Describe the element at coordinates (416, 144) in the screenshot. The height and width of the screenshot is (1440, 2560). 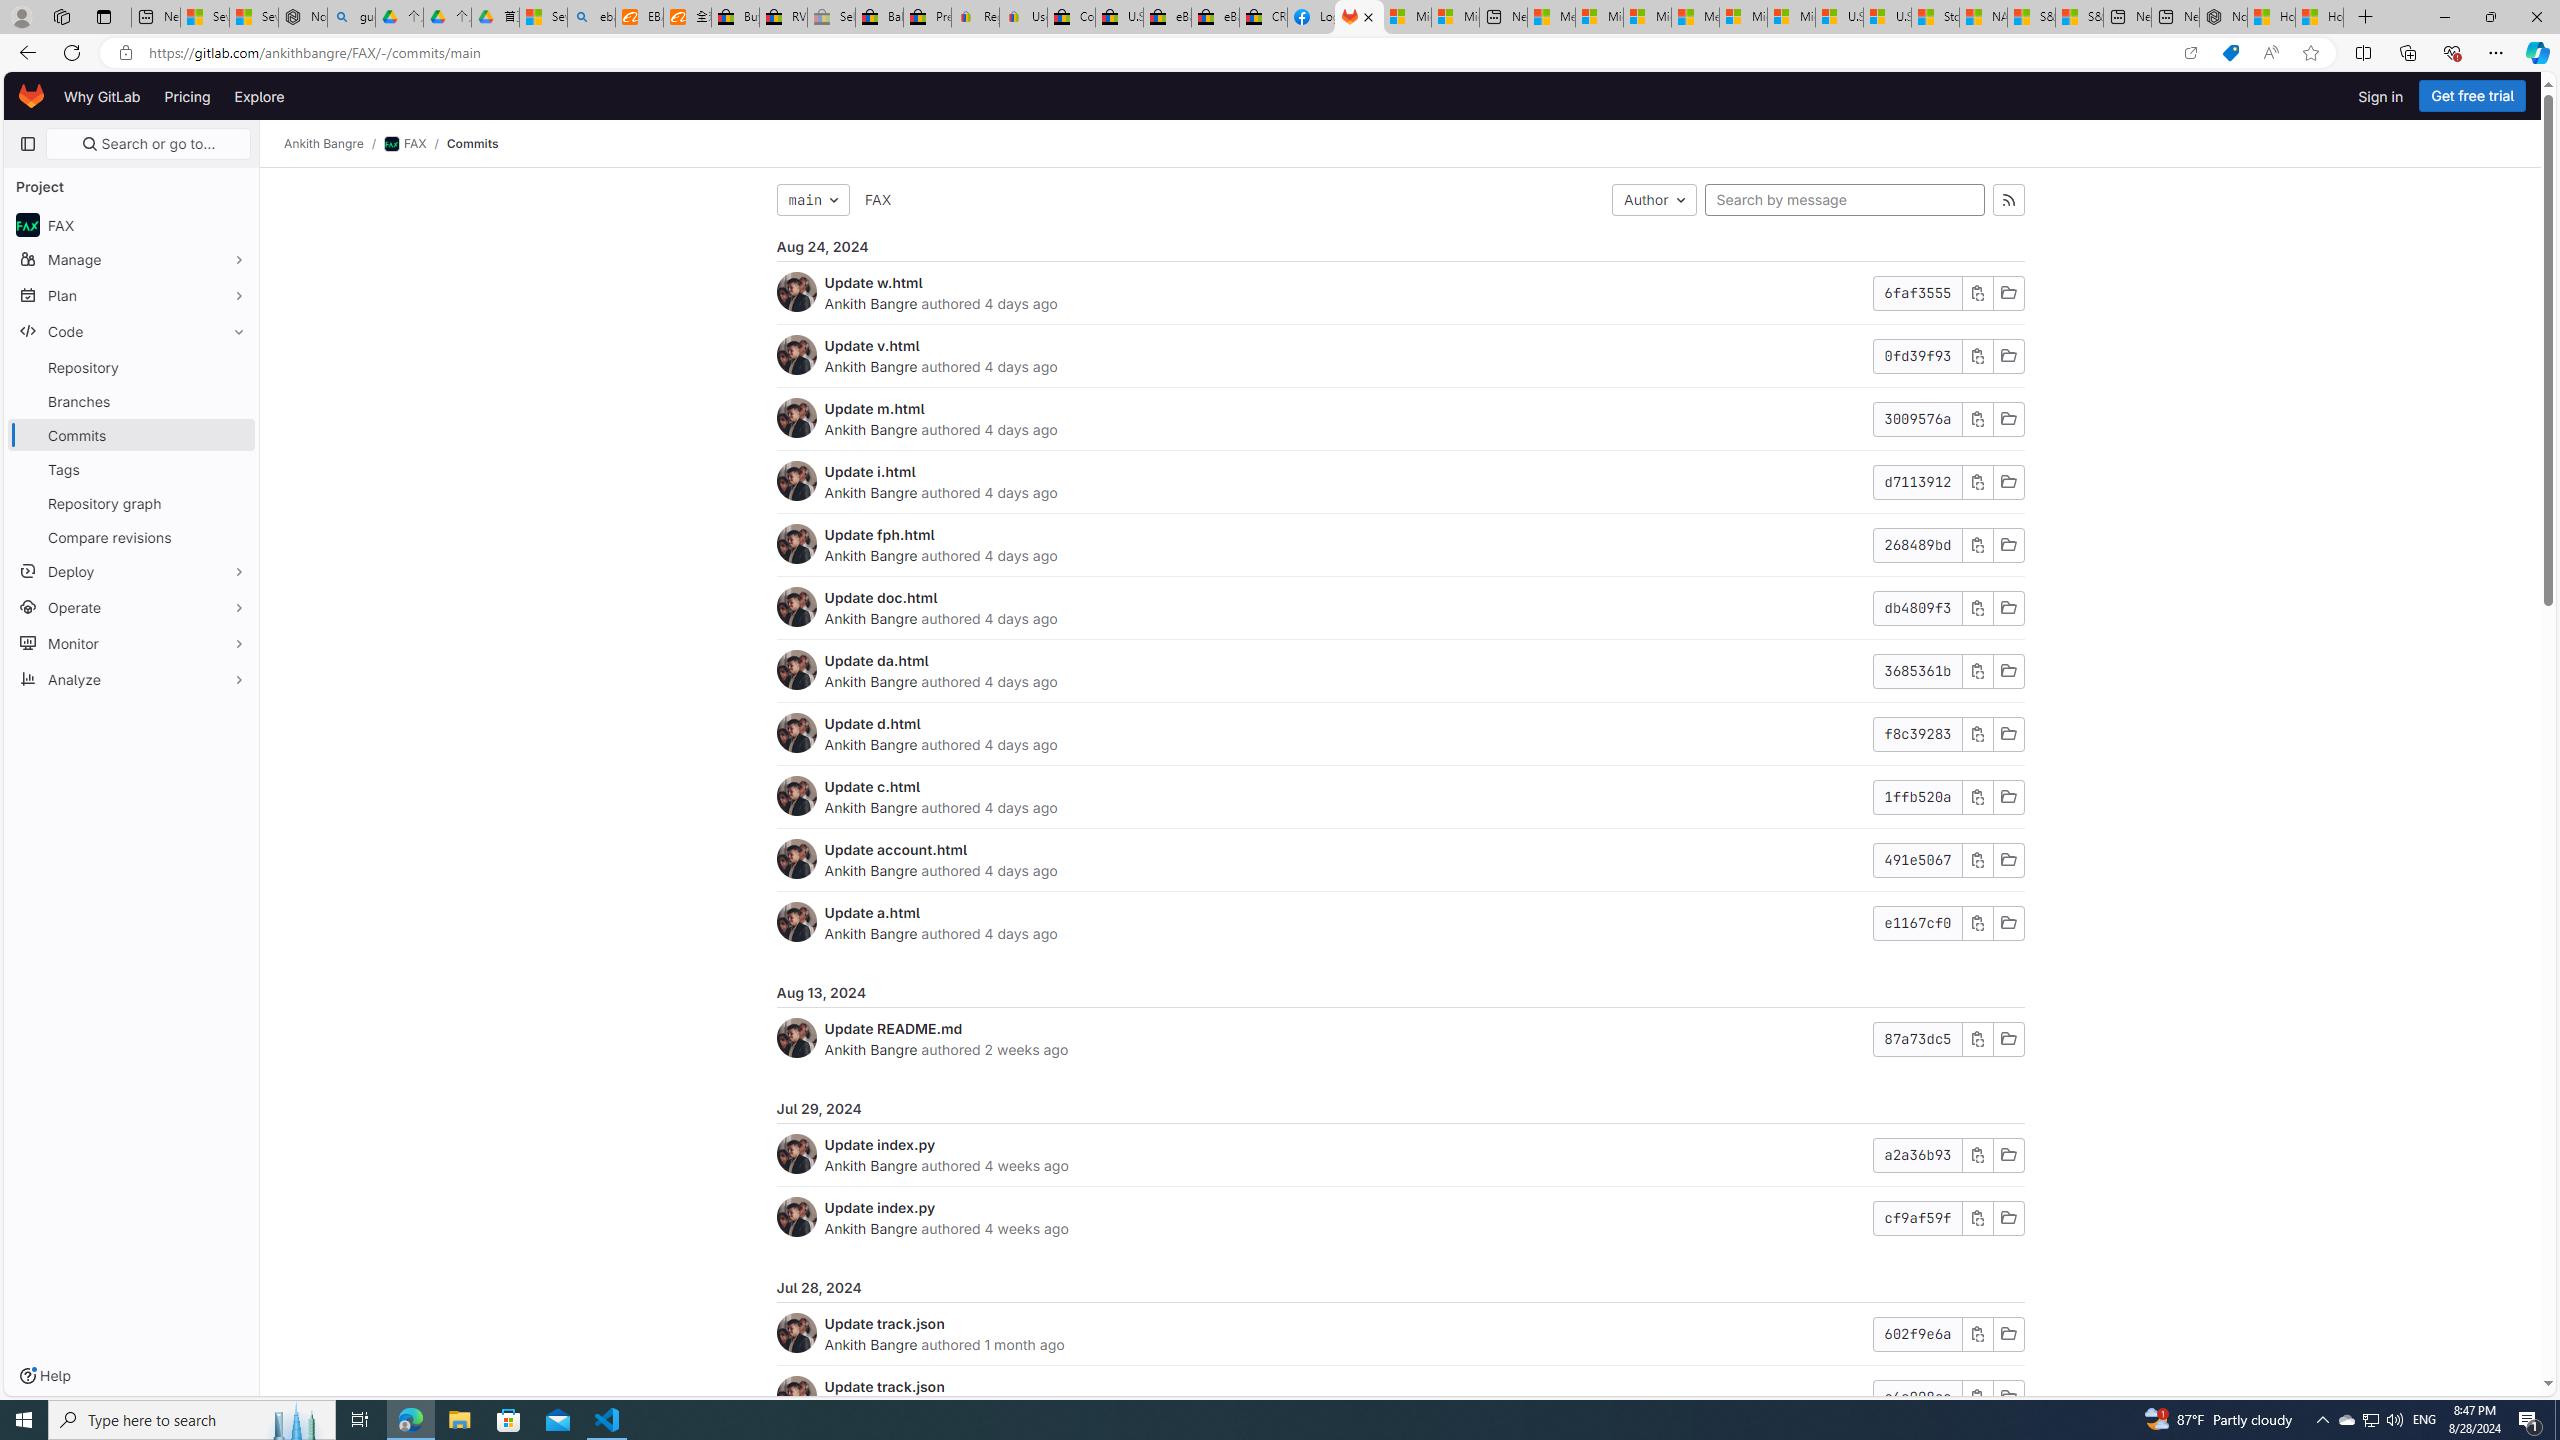
I see `FAX/` at that location.